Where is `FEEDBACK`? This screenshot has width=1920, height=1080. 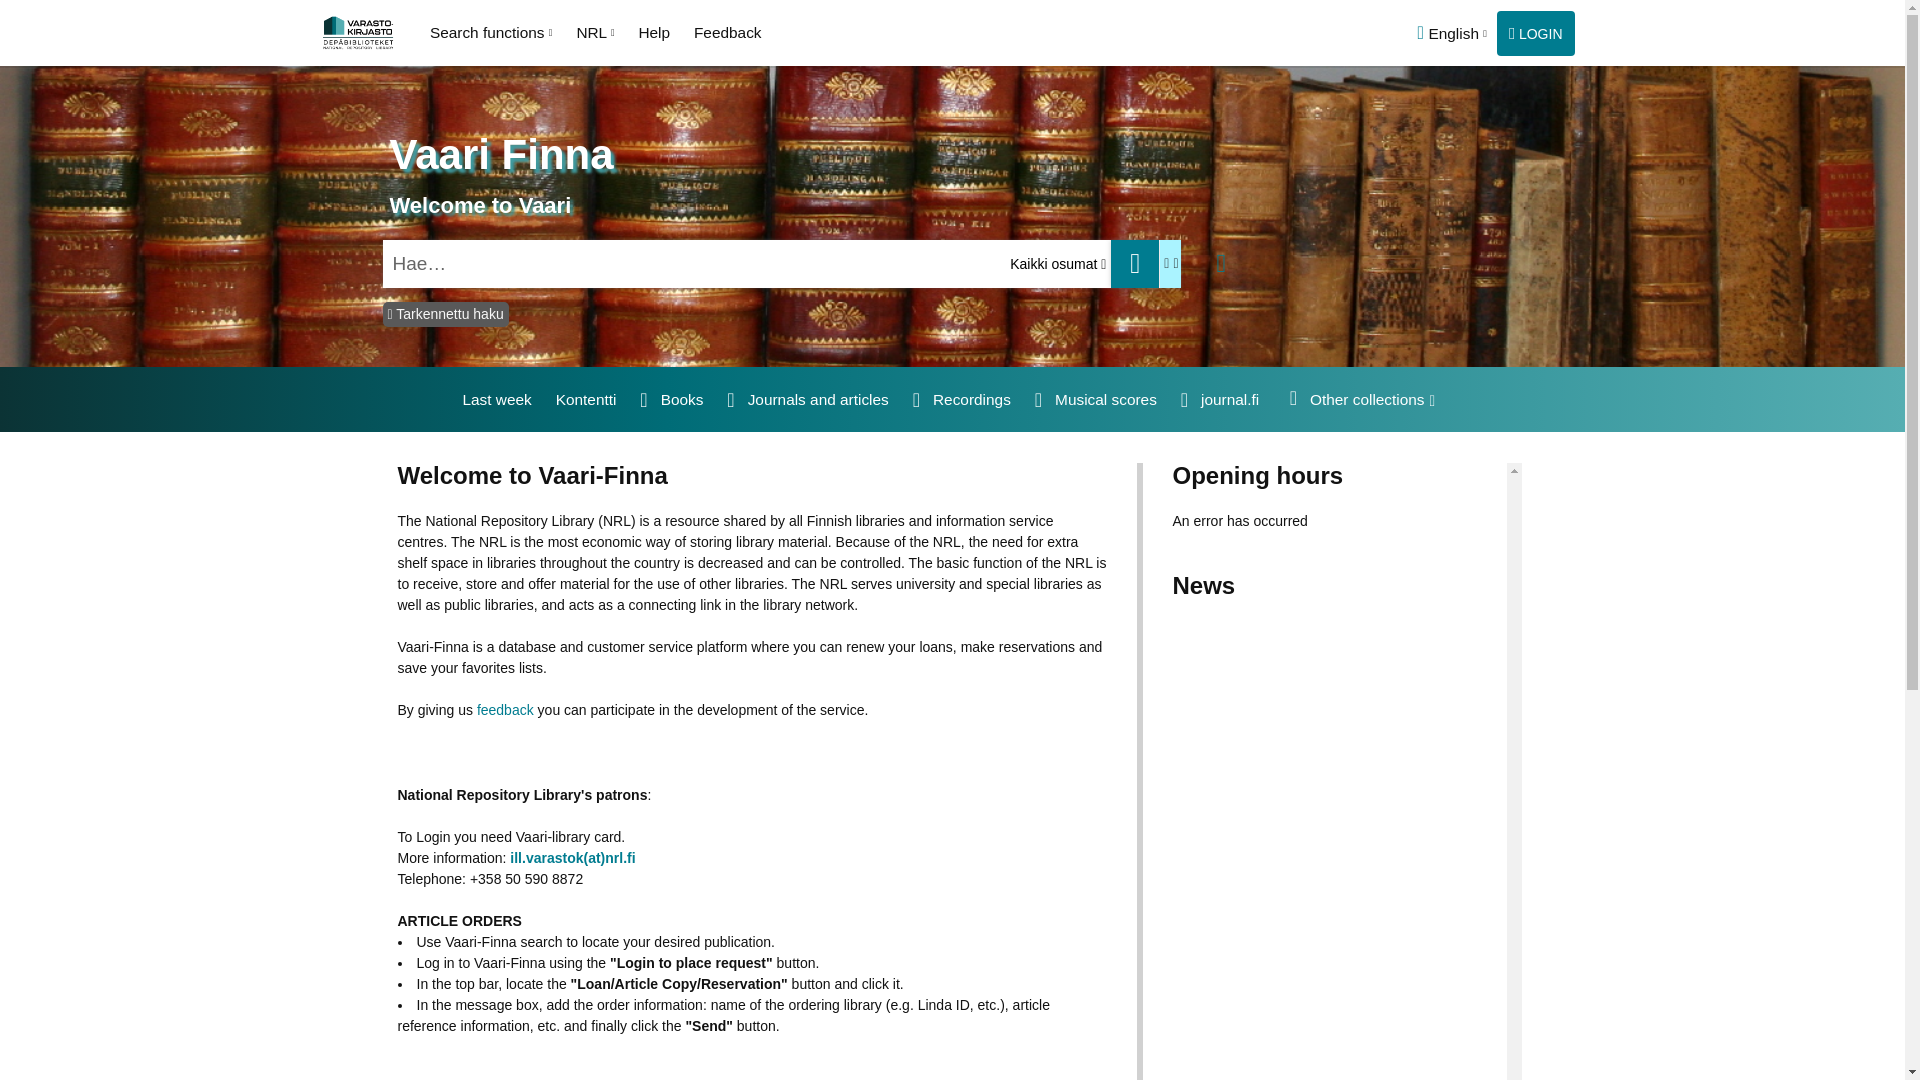
FEEDBACK is located at coordinates (1840, 36).